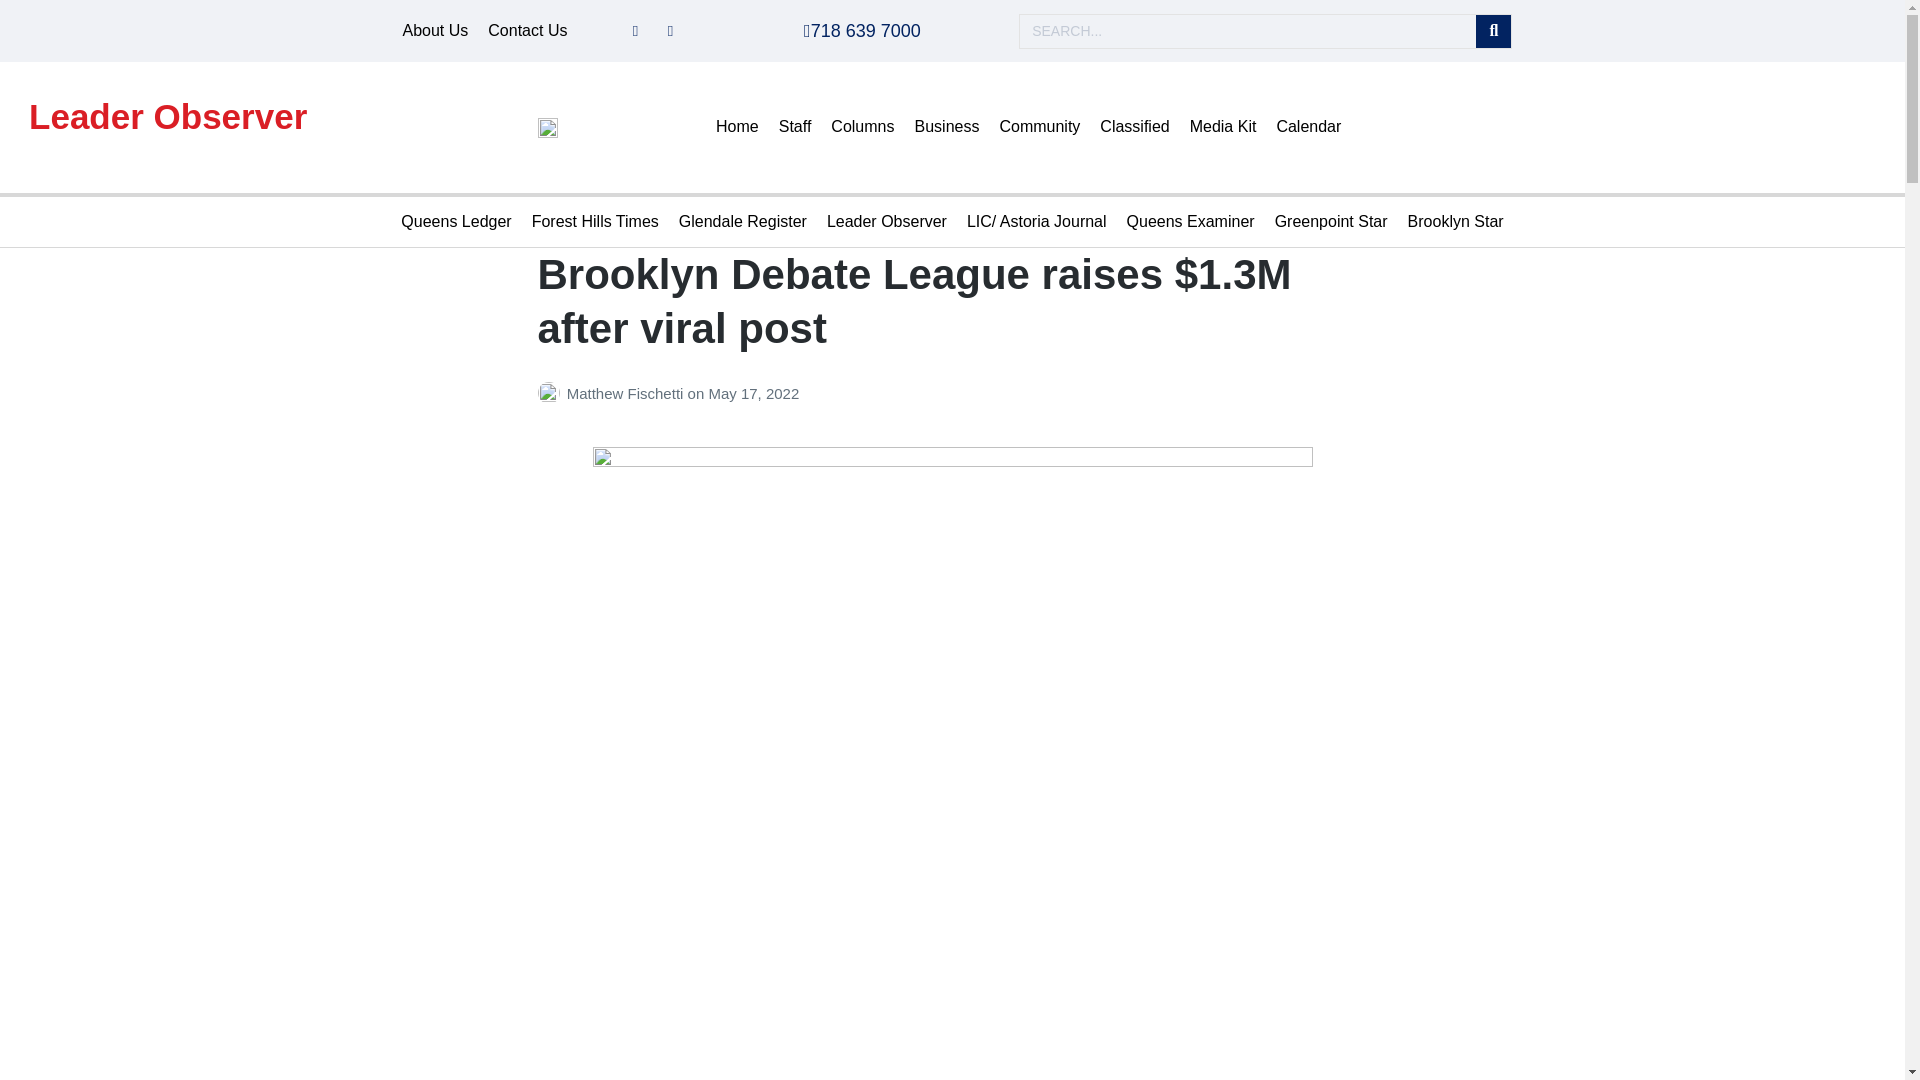 Image resolution: width=1920 pixels, height=1080 pixels. Describe the element at coordinates (862, 126) in the screenshot. I see `Columns` at that location.